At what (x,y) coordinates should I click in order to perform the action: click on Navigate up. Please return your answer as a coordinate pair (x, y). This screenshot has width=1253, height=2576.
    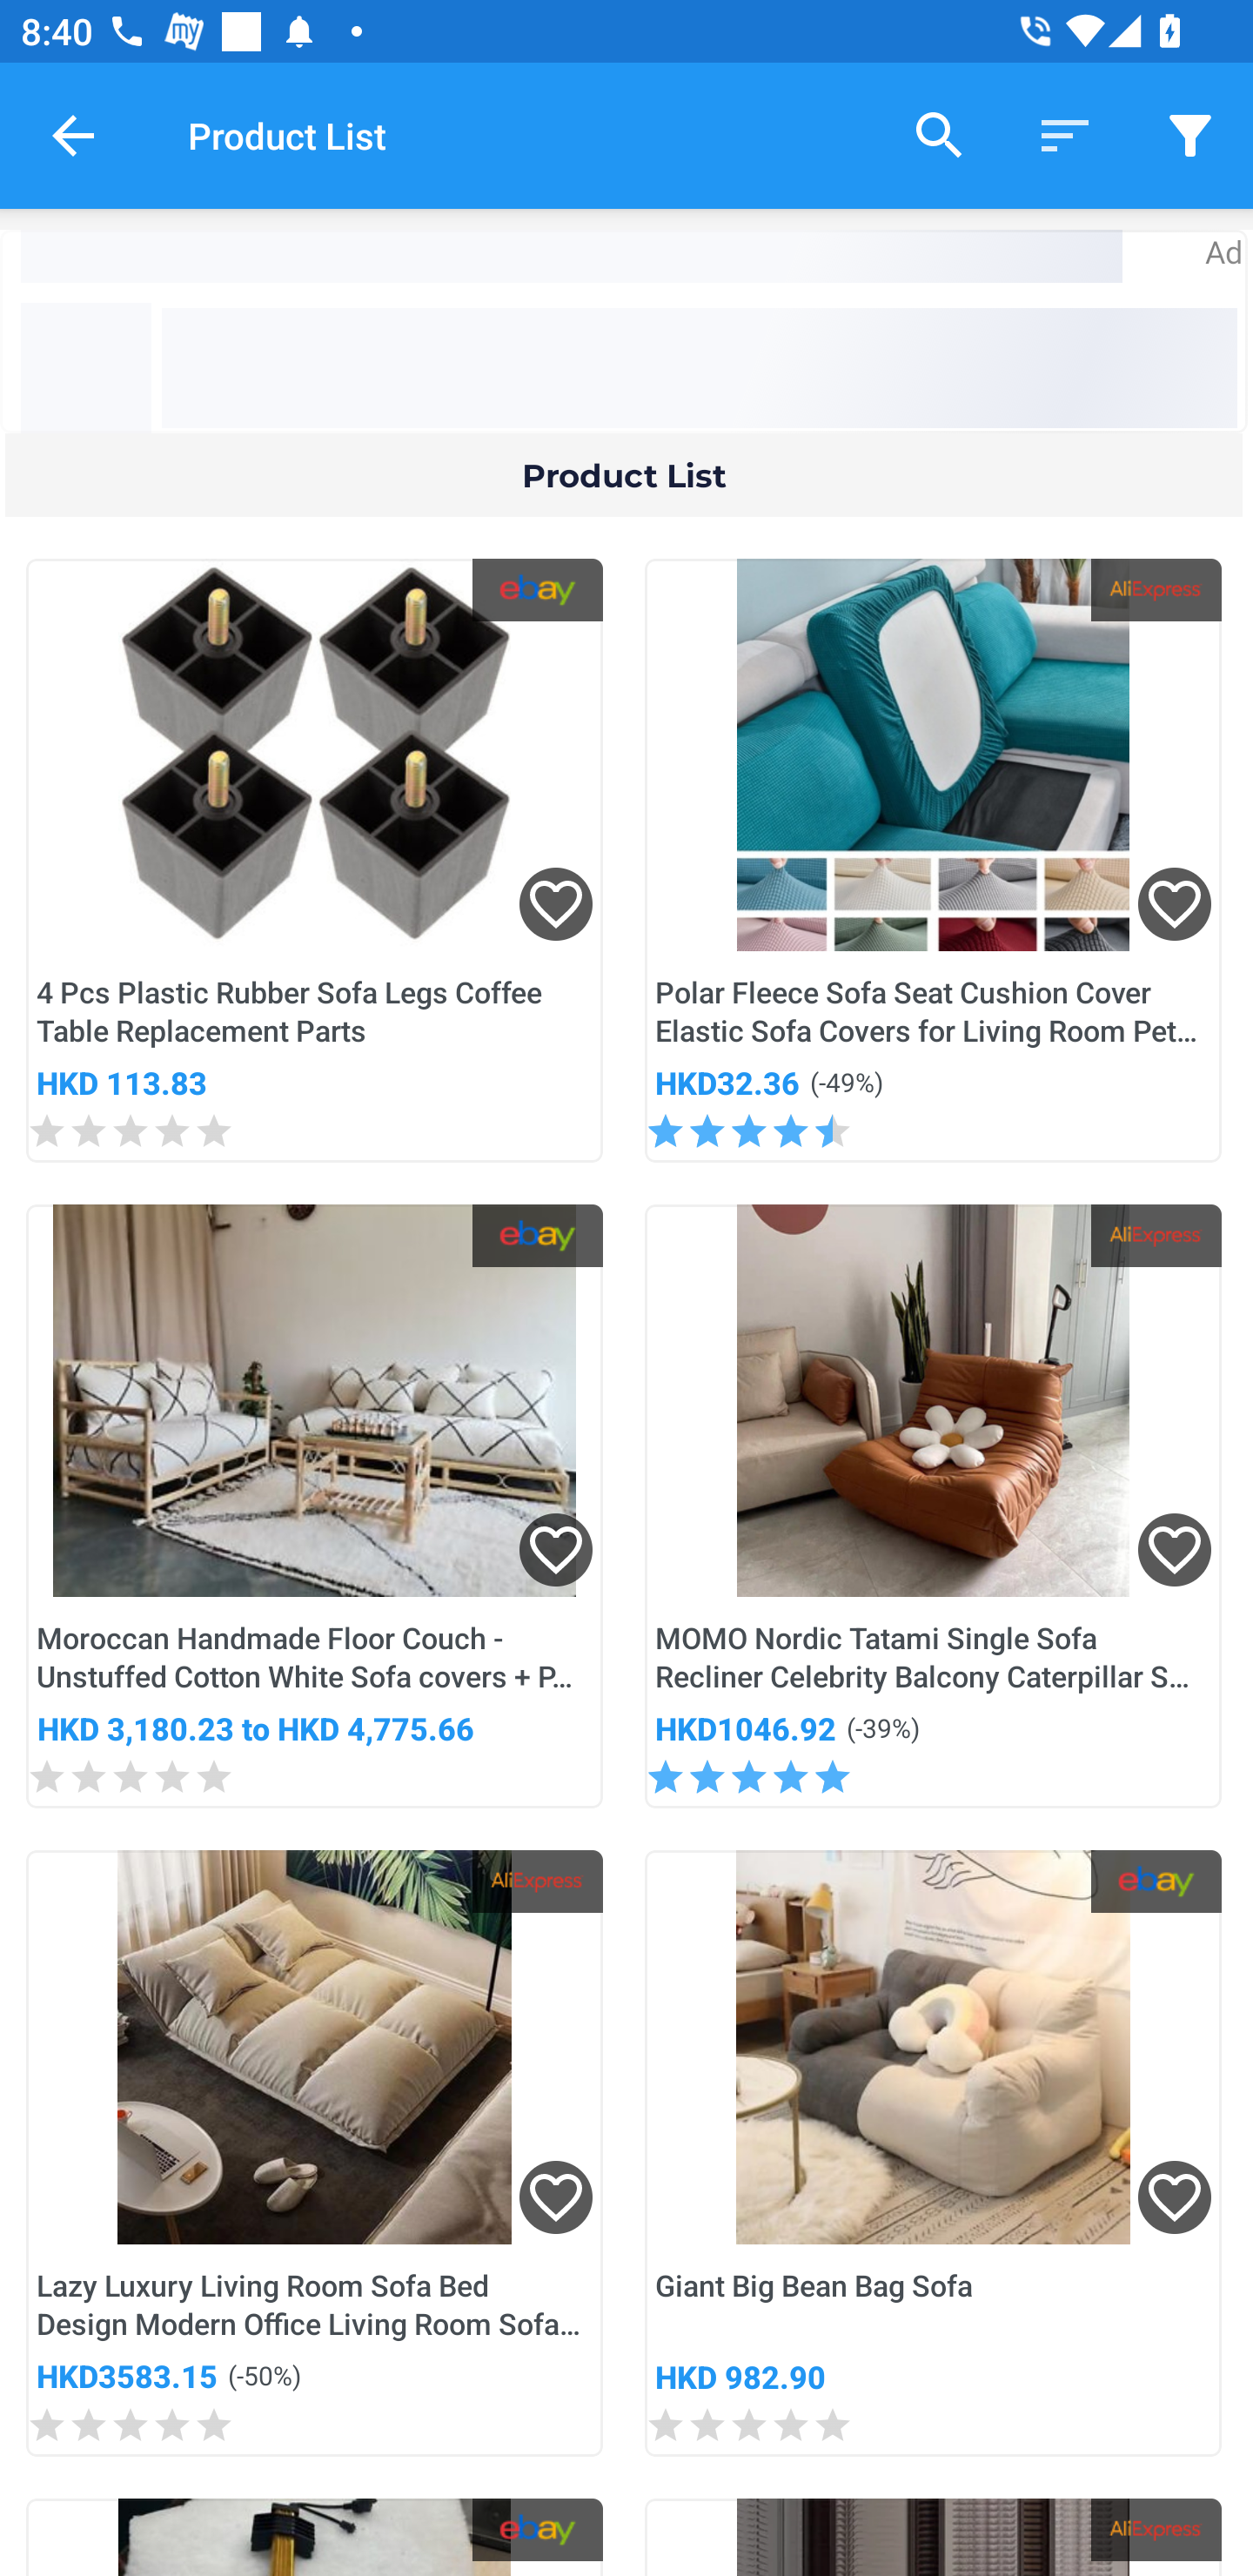
    Looking at the image, I should click on (73, 135).